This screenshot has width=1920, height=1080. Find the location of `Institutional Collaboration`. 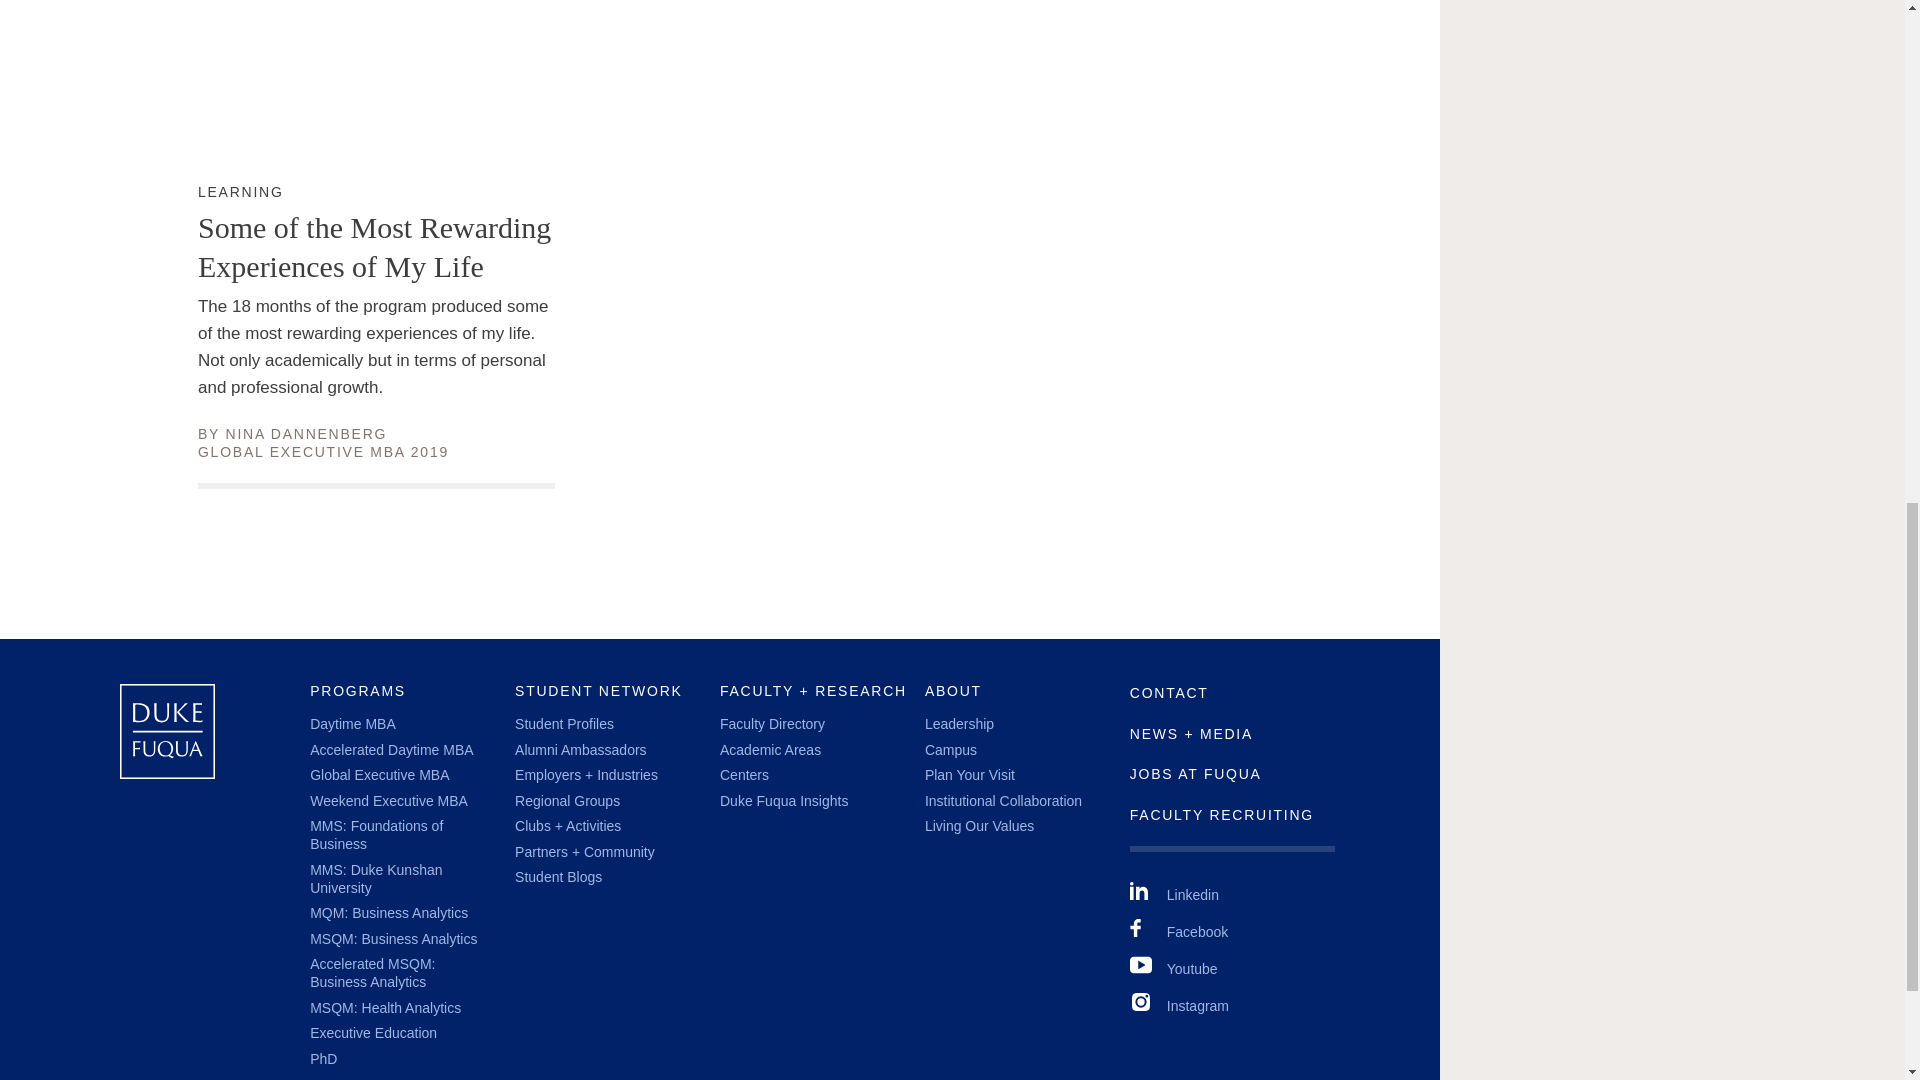

Institutional Collaboration is located at coordinates (970, 774).